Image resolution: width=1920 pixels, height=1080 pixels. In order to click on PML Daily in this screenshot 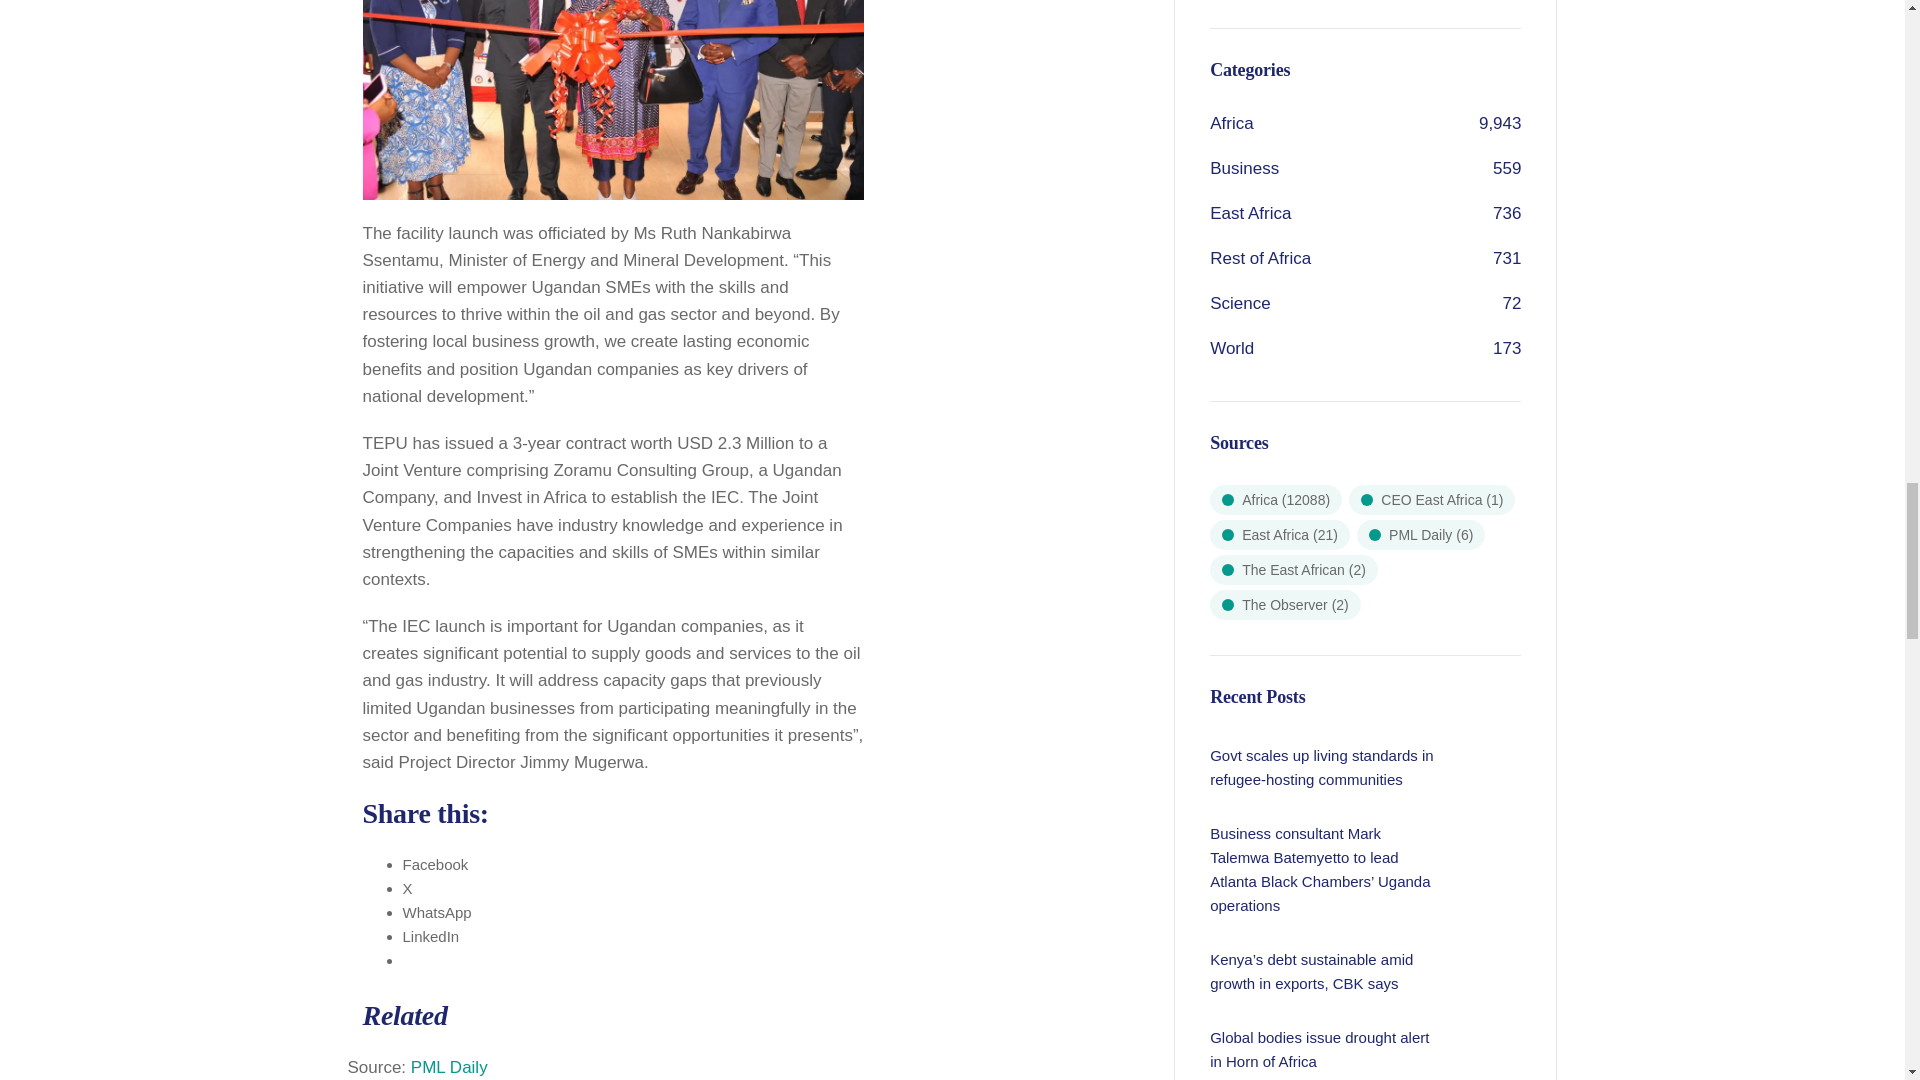, I will do `click(448, 1067)`.